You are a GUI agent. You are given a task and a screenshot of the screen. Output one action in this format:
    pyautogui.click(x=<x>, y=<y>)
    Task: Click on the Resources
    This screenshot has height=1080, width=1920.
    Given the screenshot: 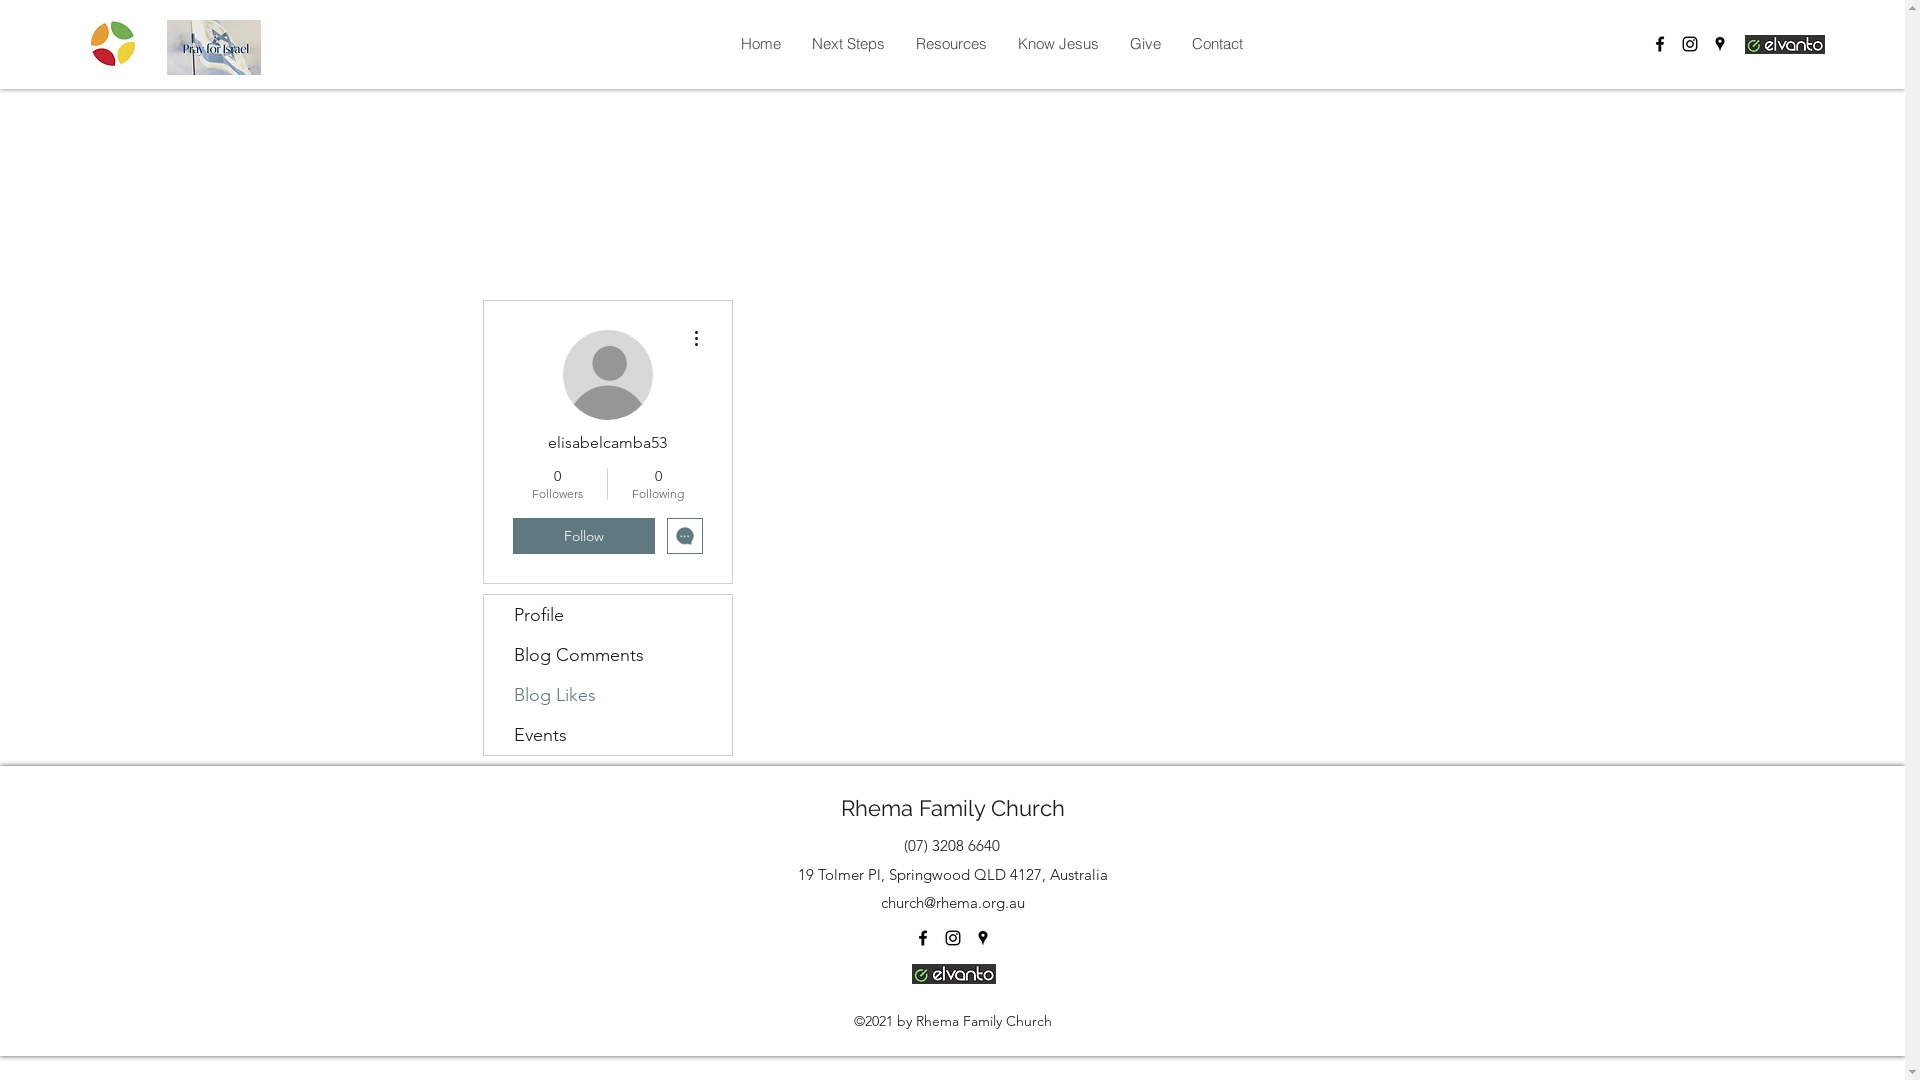 What is the action you would take?
    pyautogui.click(x=951, y=44)
    